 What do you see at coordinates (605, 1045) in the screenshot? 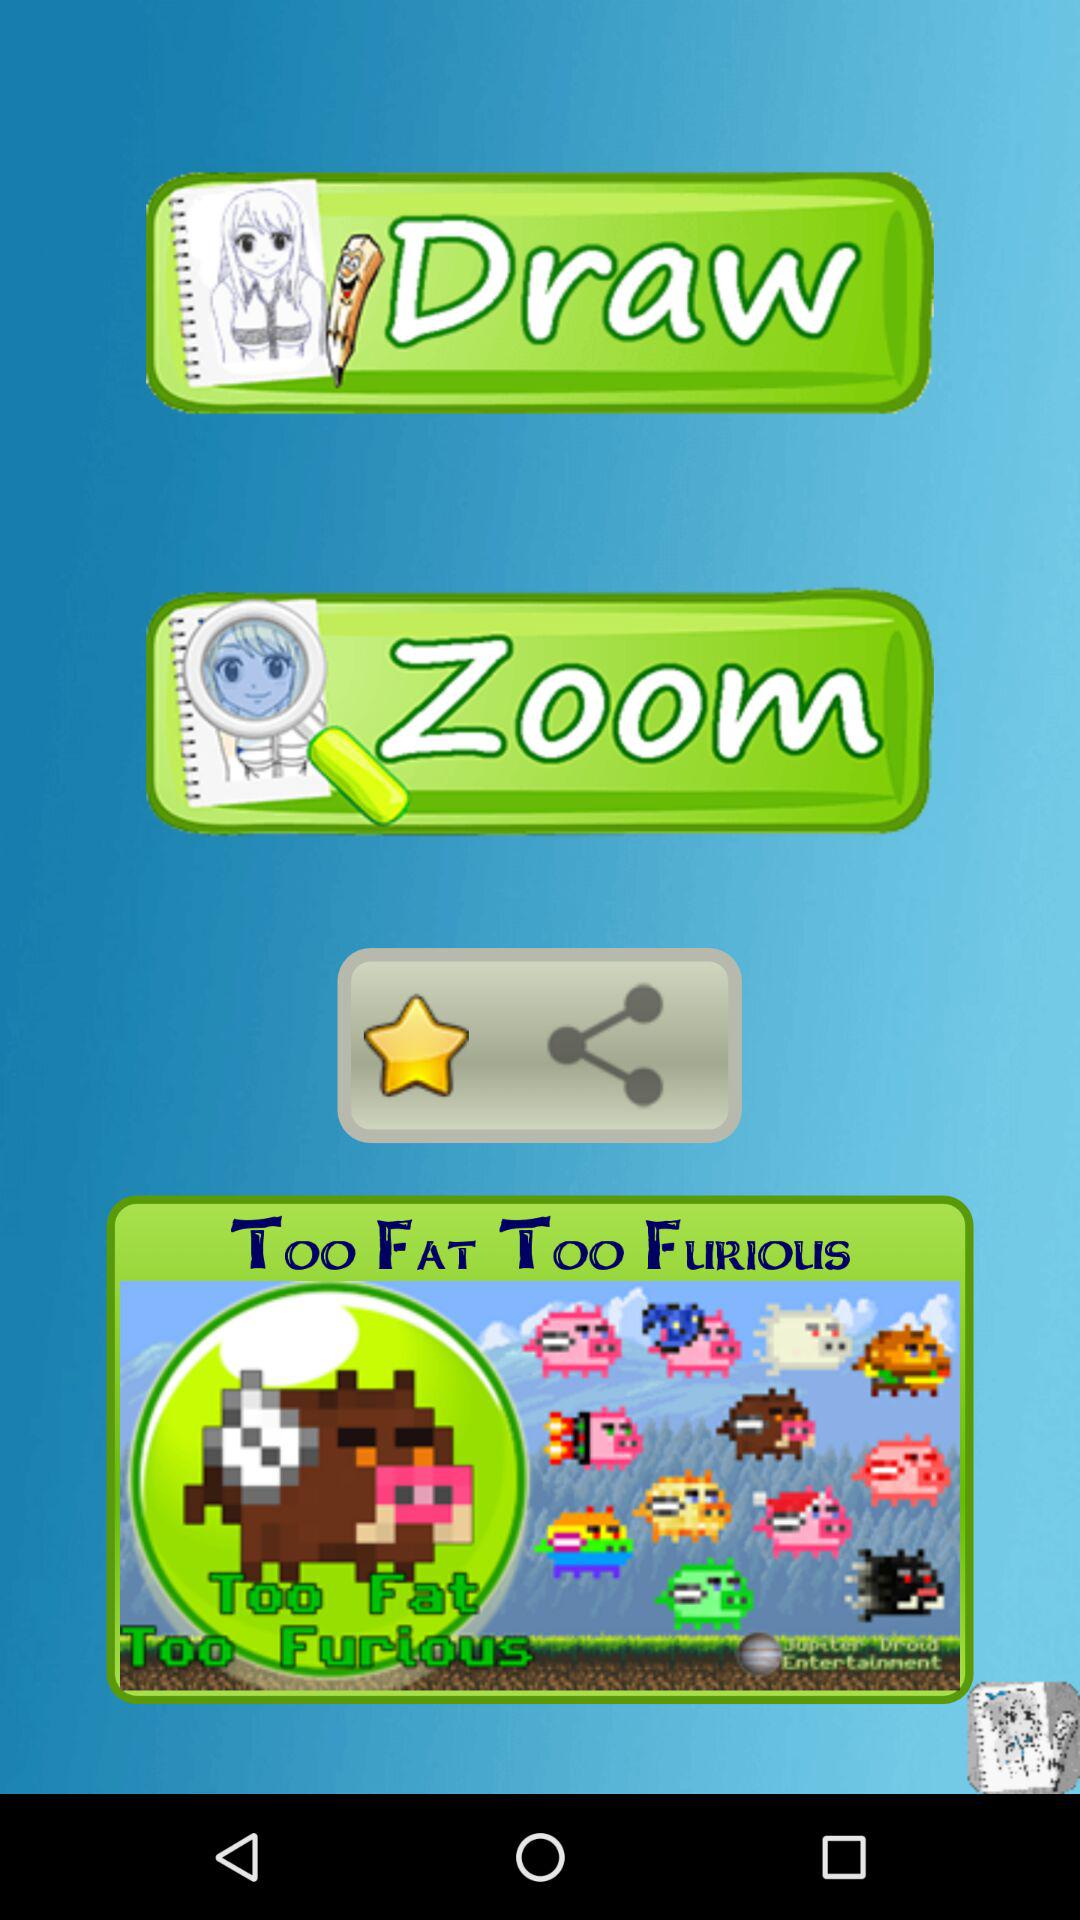
I see `share this` at bounding box center [605, 1045].